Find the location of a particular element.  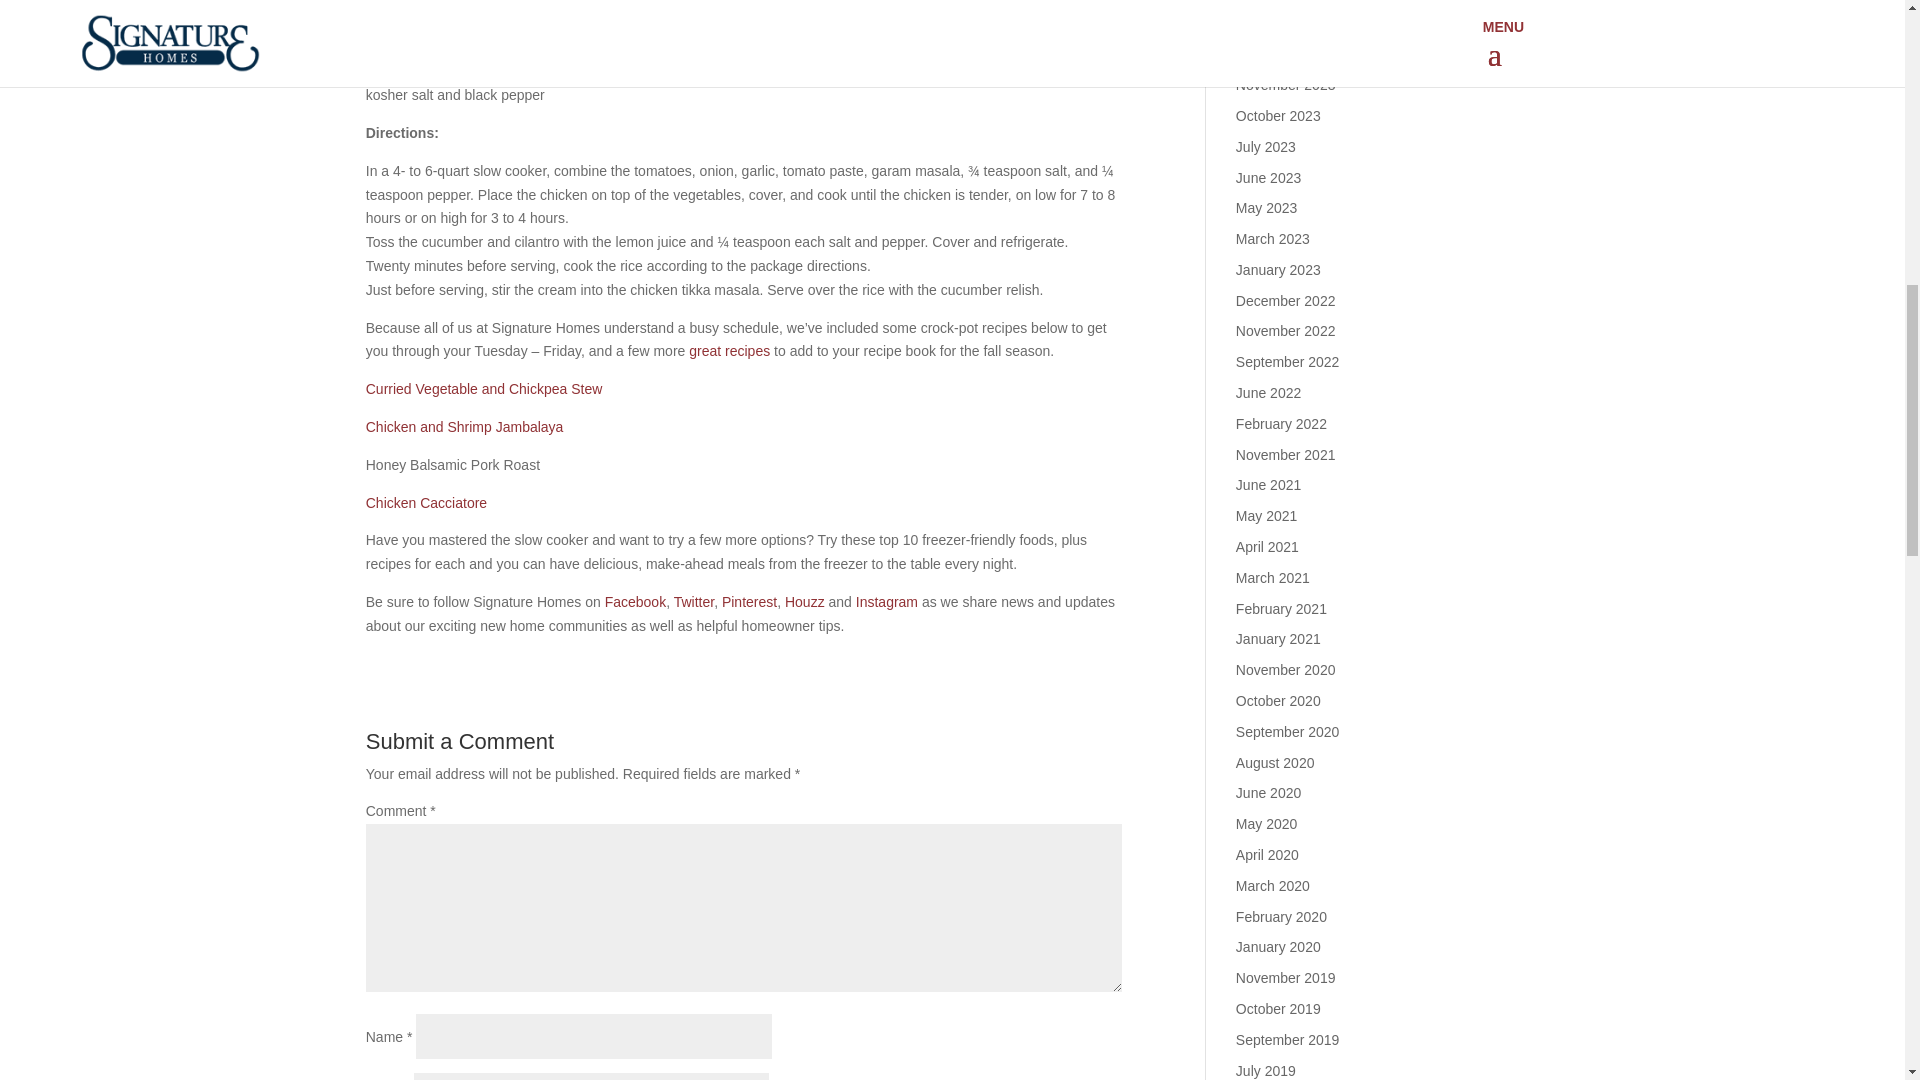

Curried Vegetable and Chickpea Stew is located at coordinates (484, 389).